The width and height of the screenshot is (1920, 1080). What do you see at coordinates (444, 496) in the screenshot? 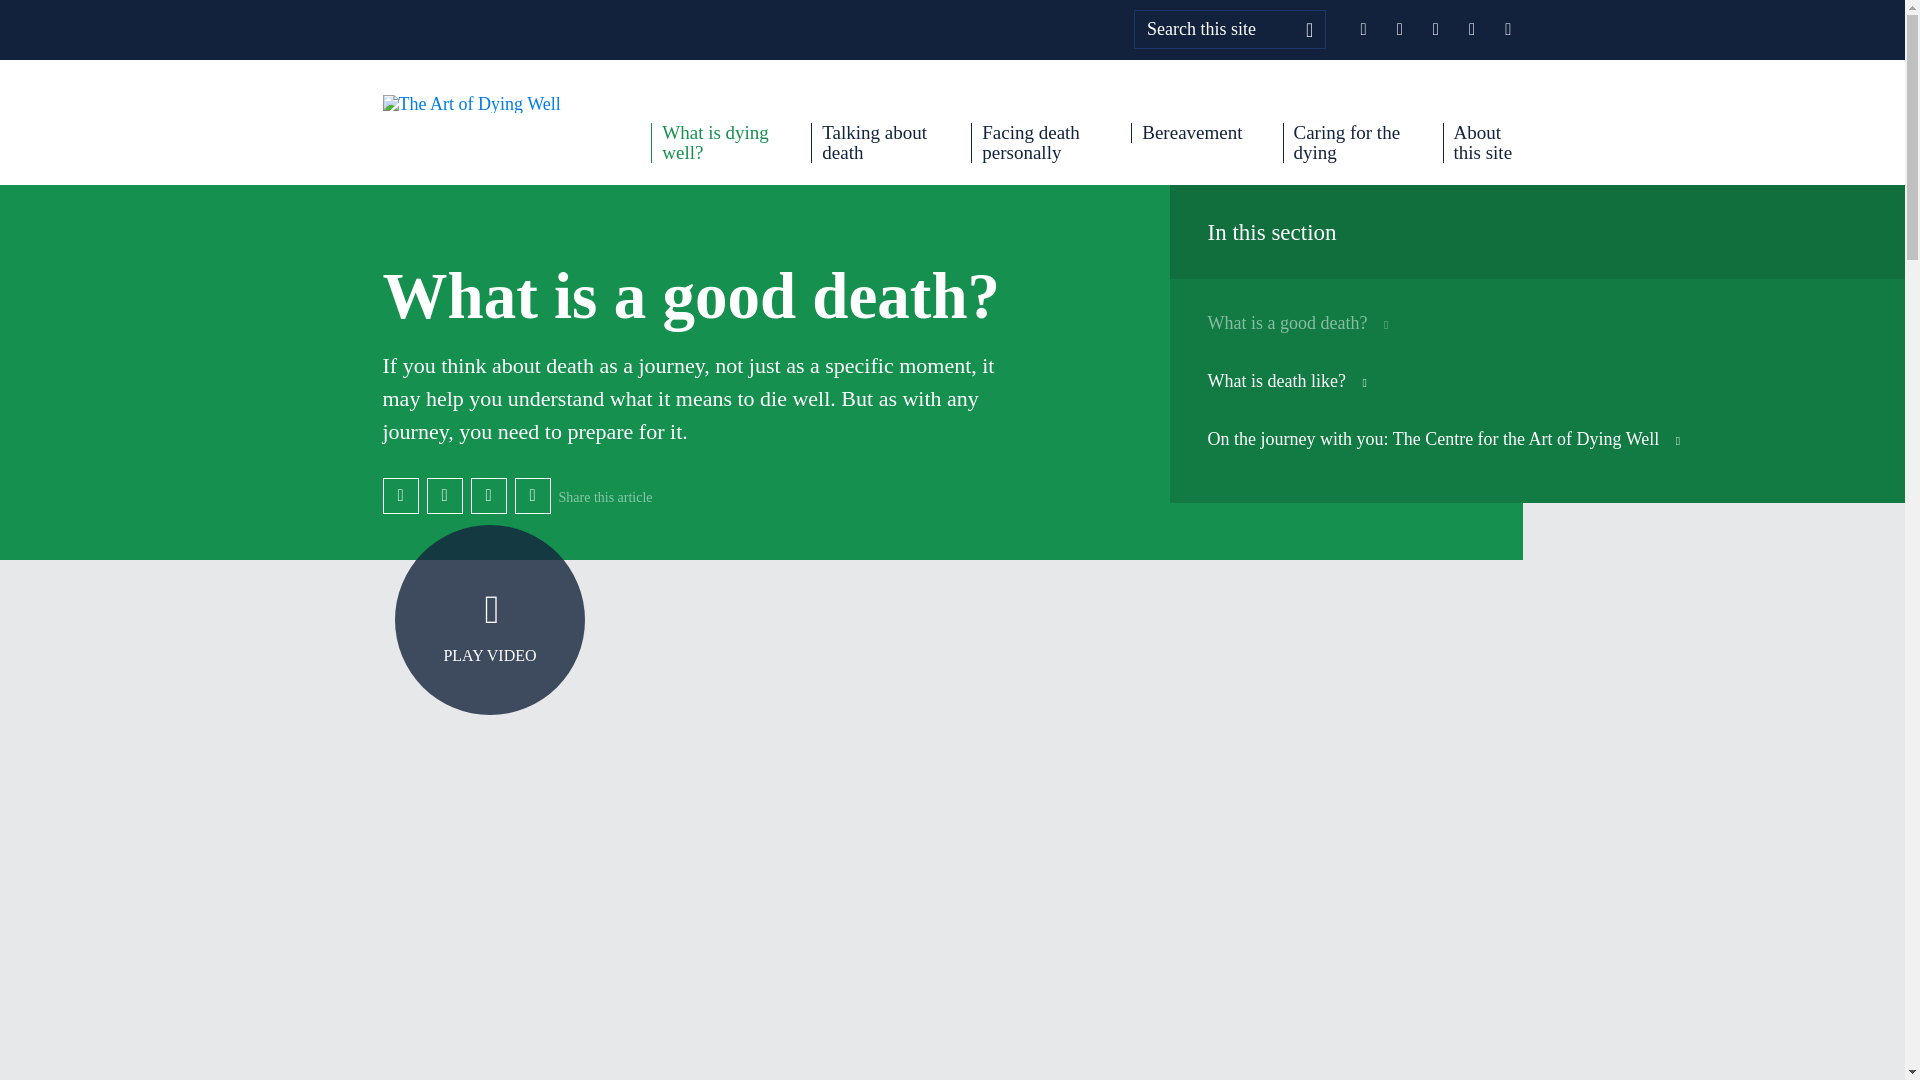
I see `Twitter` at bounding box center [444, 496].